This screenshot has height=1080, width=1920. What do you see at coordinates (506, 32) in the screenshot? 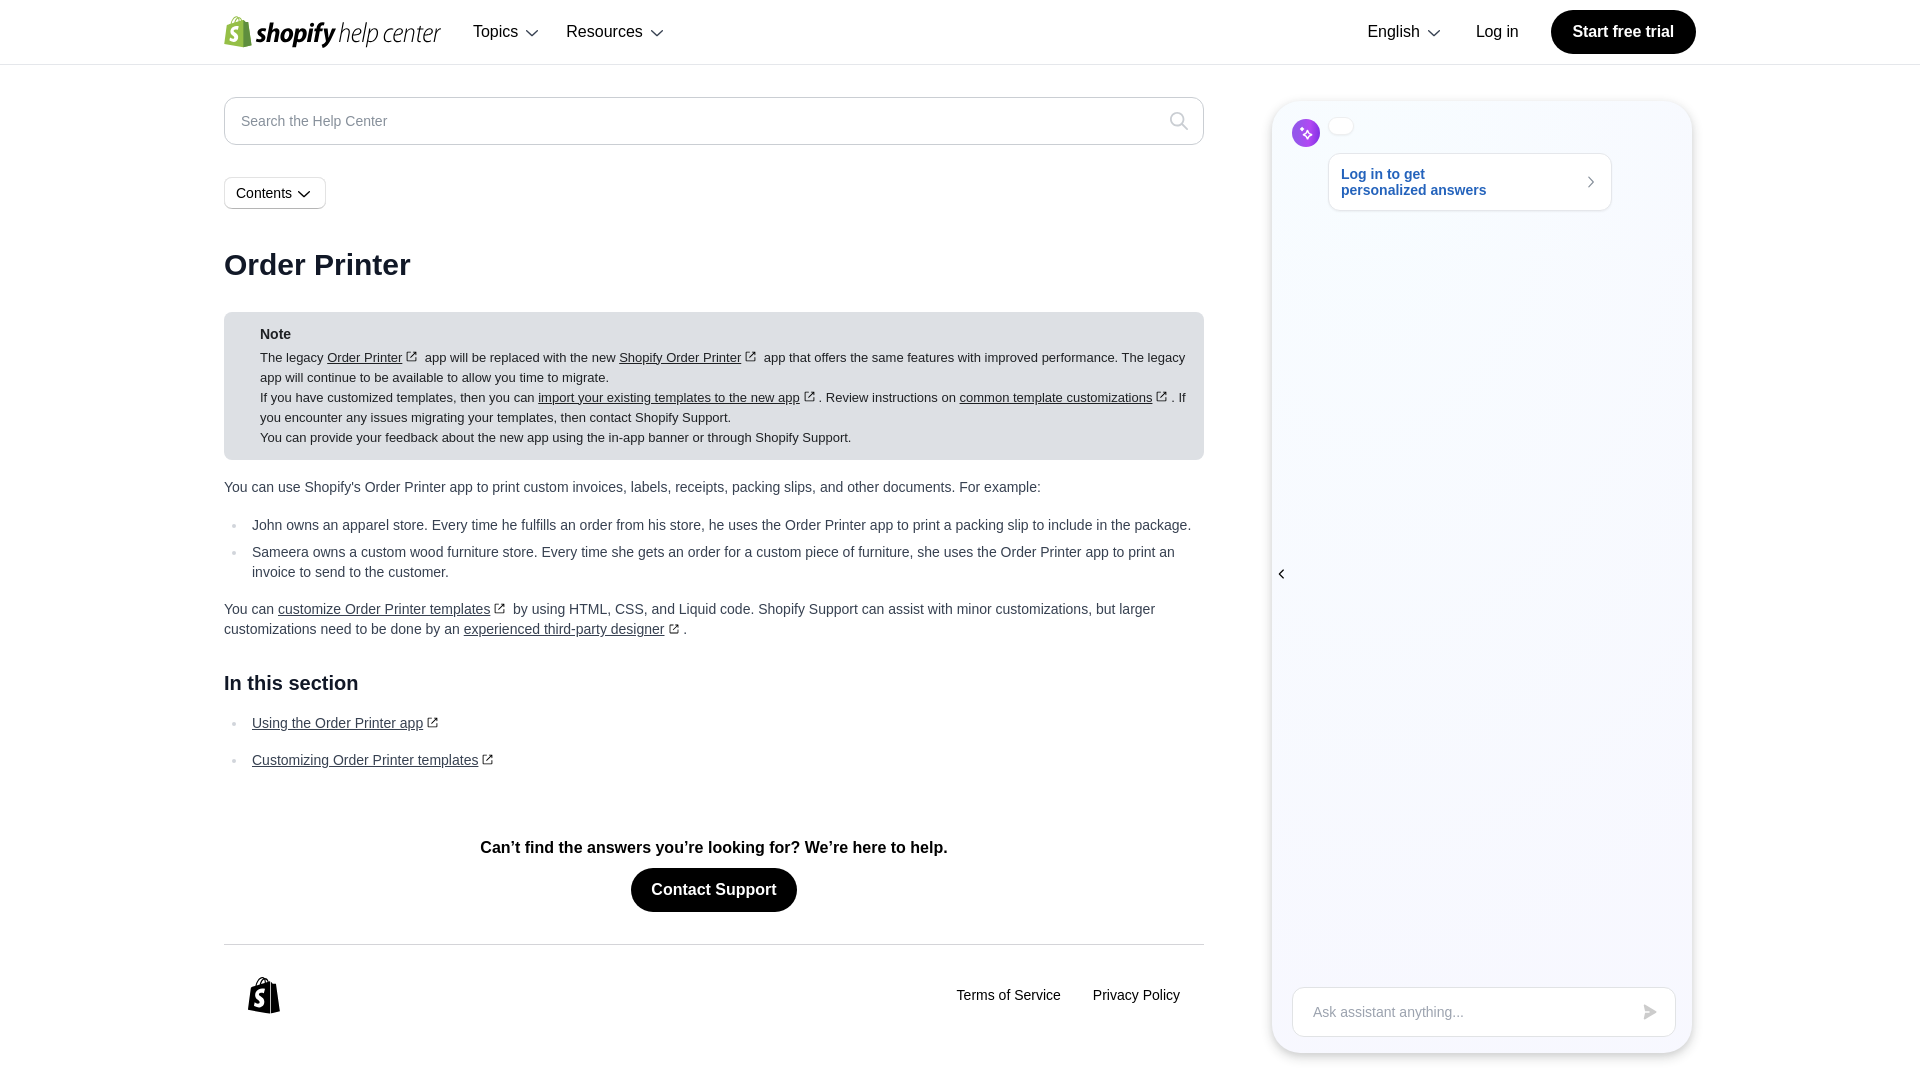
I see `Topics` at bounding box center [506, 32].